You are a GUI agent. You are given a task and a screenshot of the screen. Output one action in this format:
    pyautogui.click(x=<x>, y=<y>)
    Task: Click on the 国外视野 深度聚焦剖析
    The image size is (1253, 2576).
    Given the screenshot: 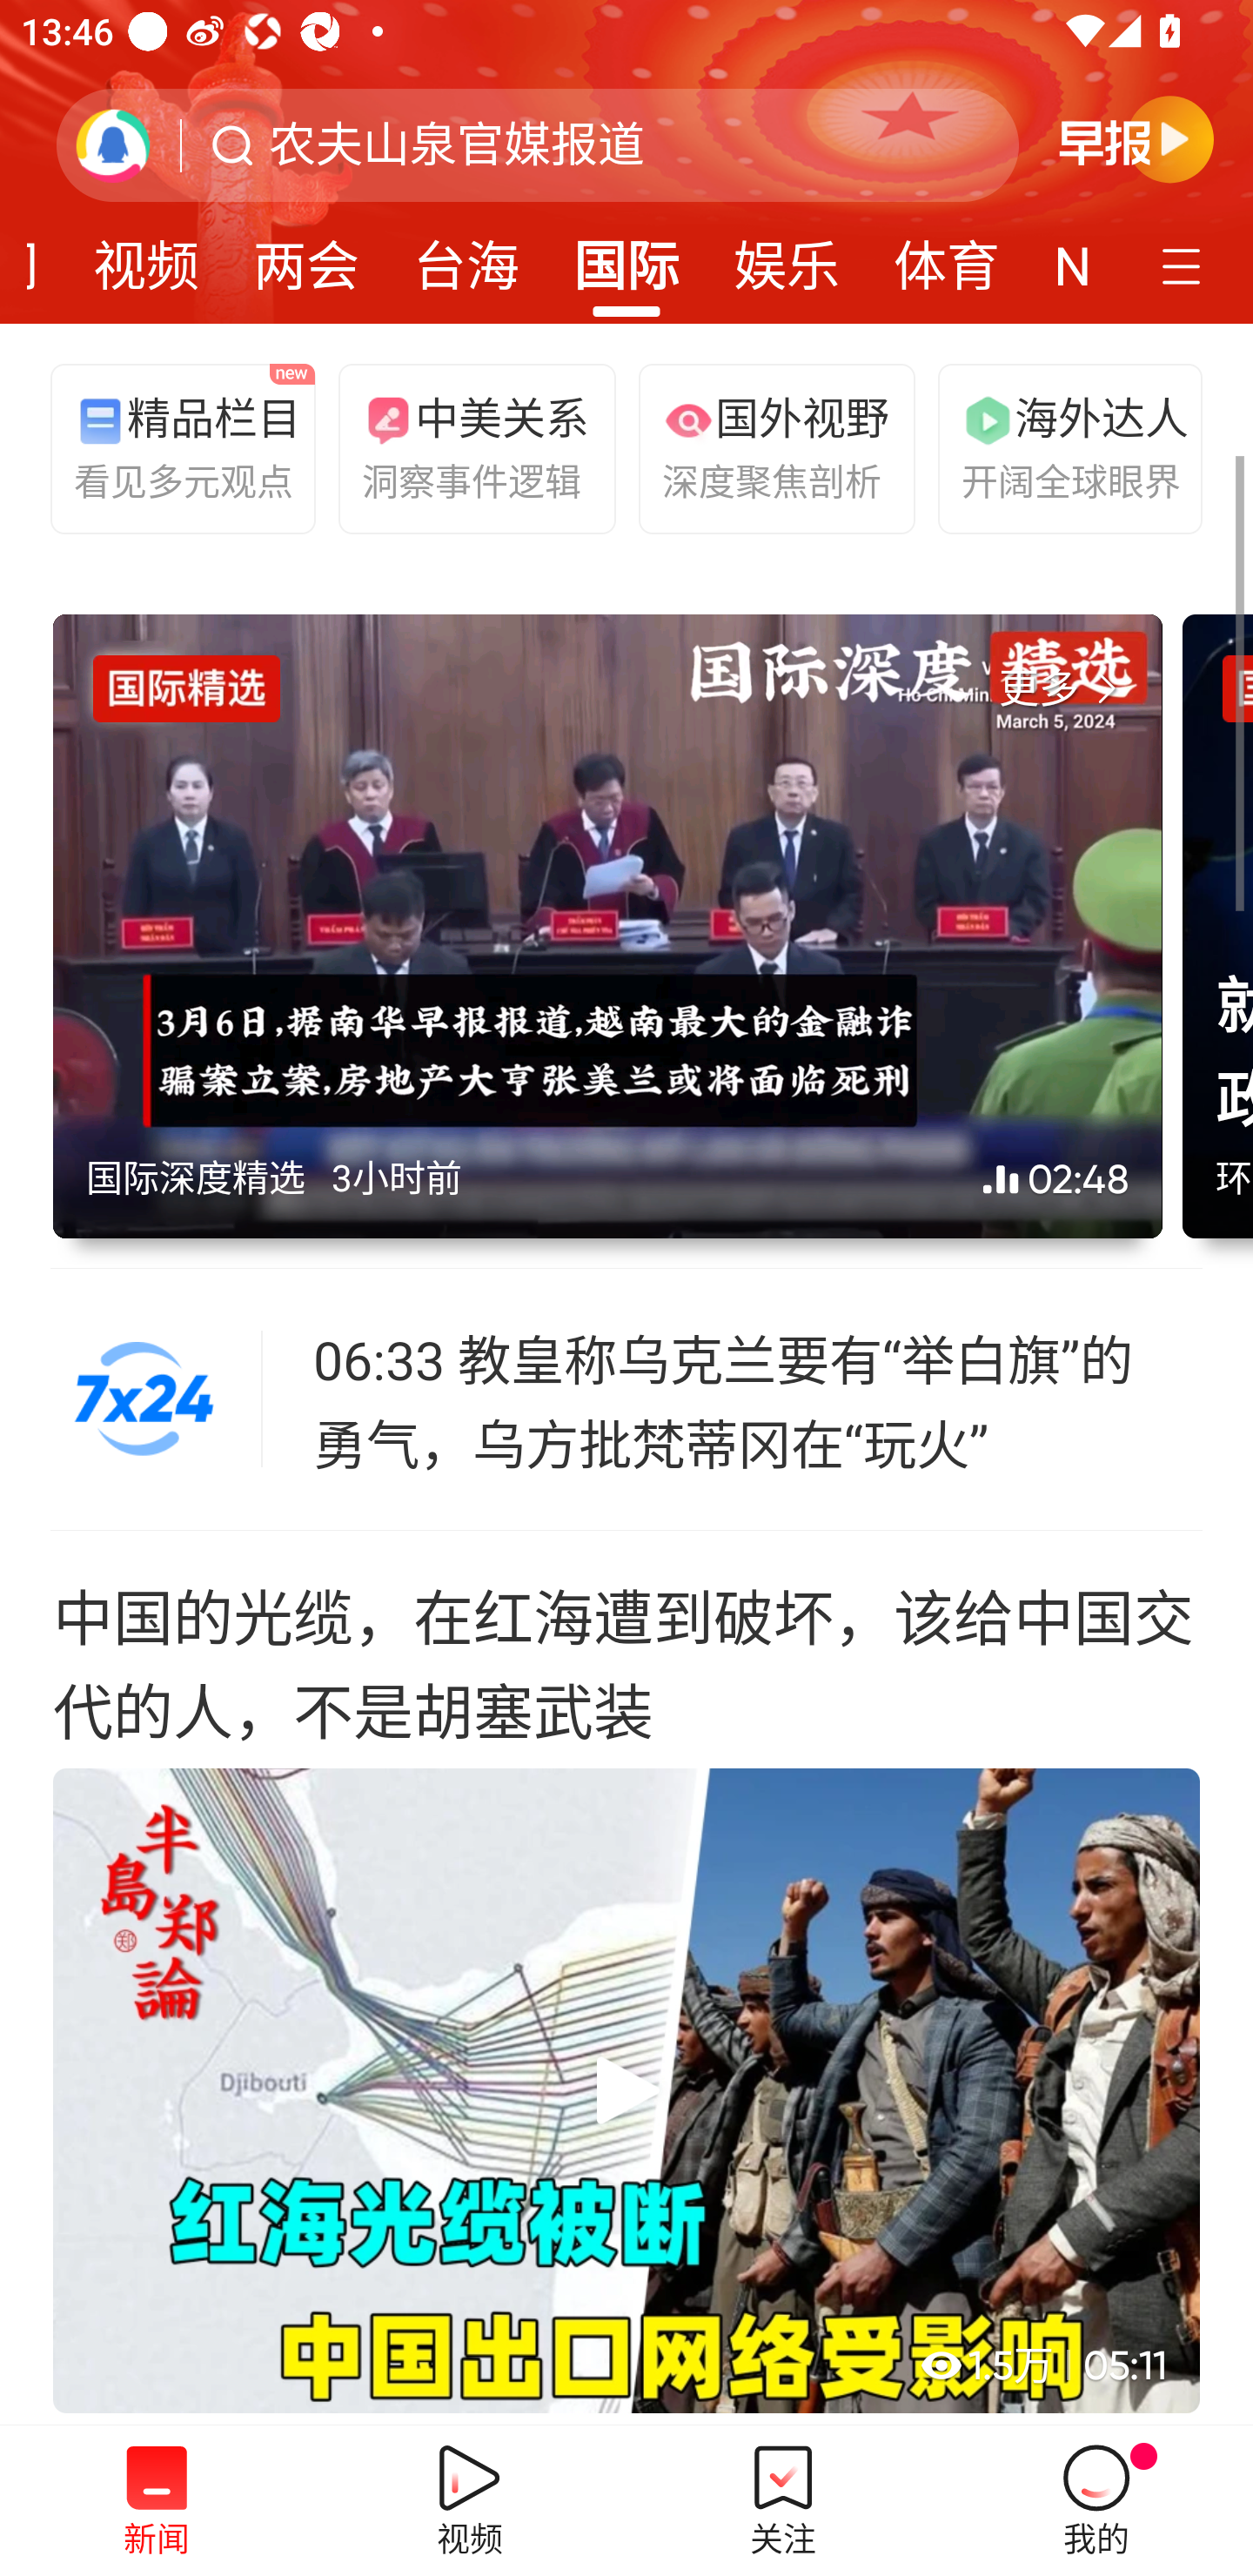 What is the action you would take?
    pyautogui.click(x=764, y=447)
    